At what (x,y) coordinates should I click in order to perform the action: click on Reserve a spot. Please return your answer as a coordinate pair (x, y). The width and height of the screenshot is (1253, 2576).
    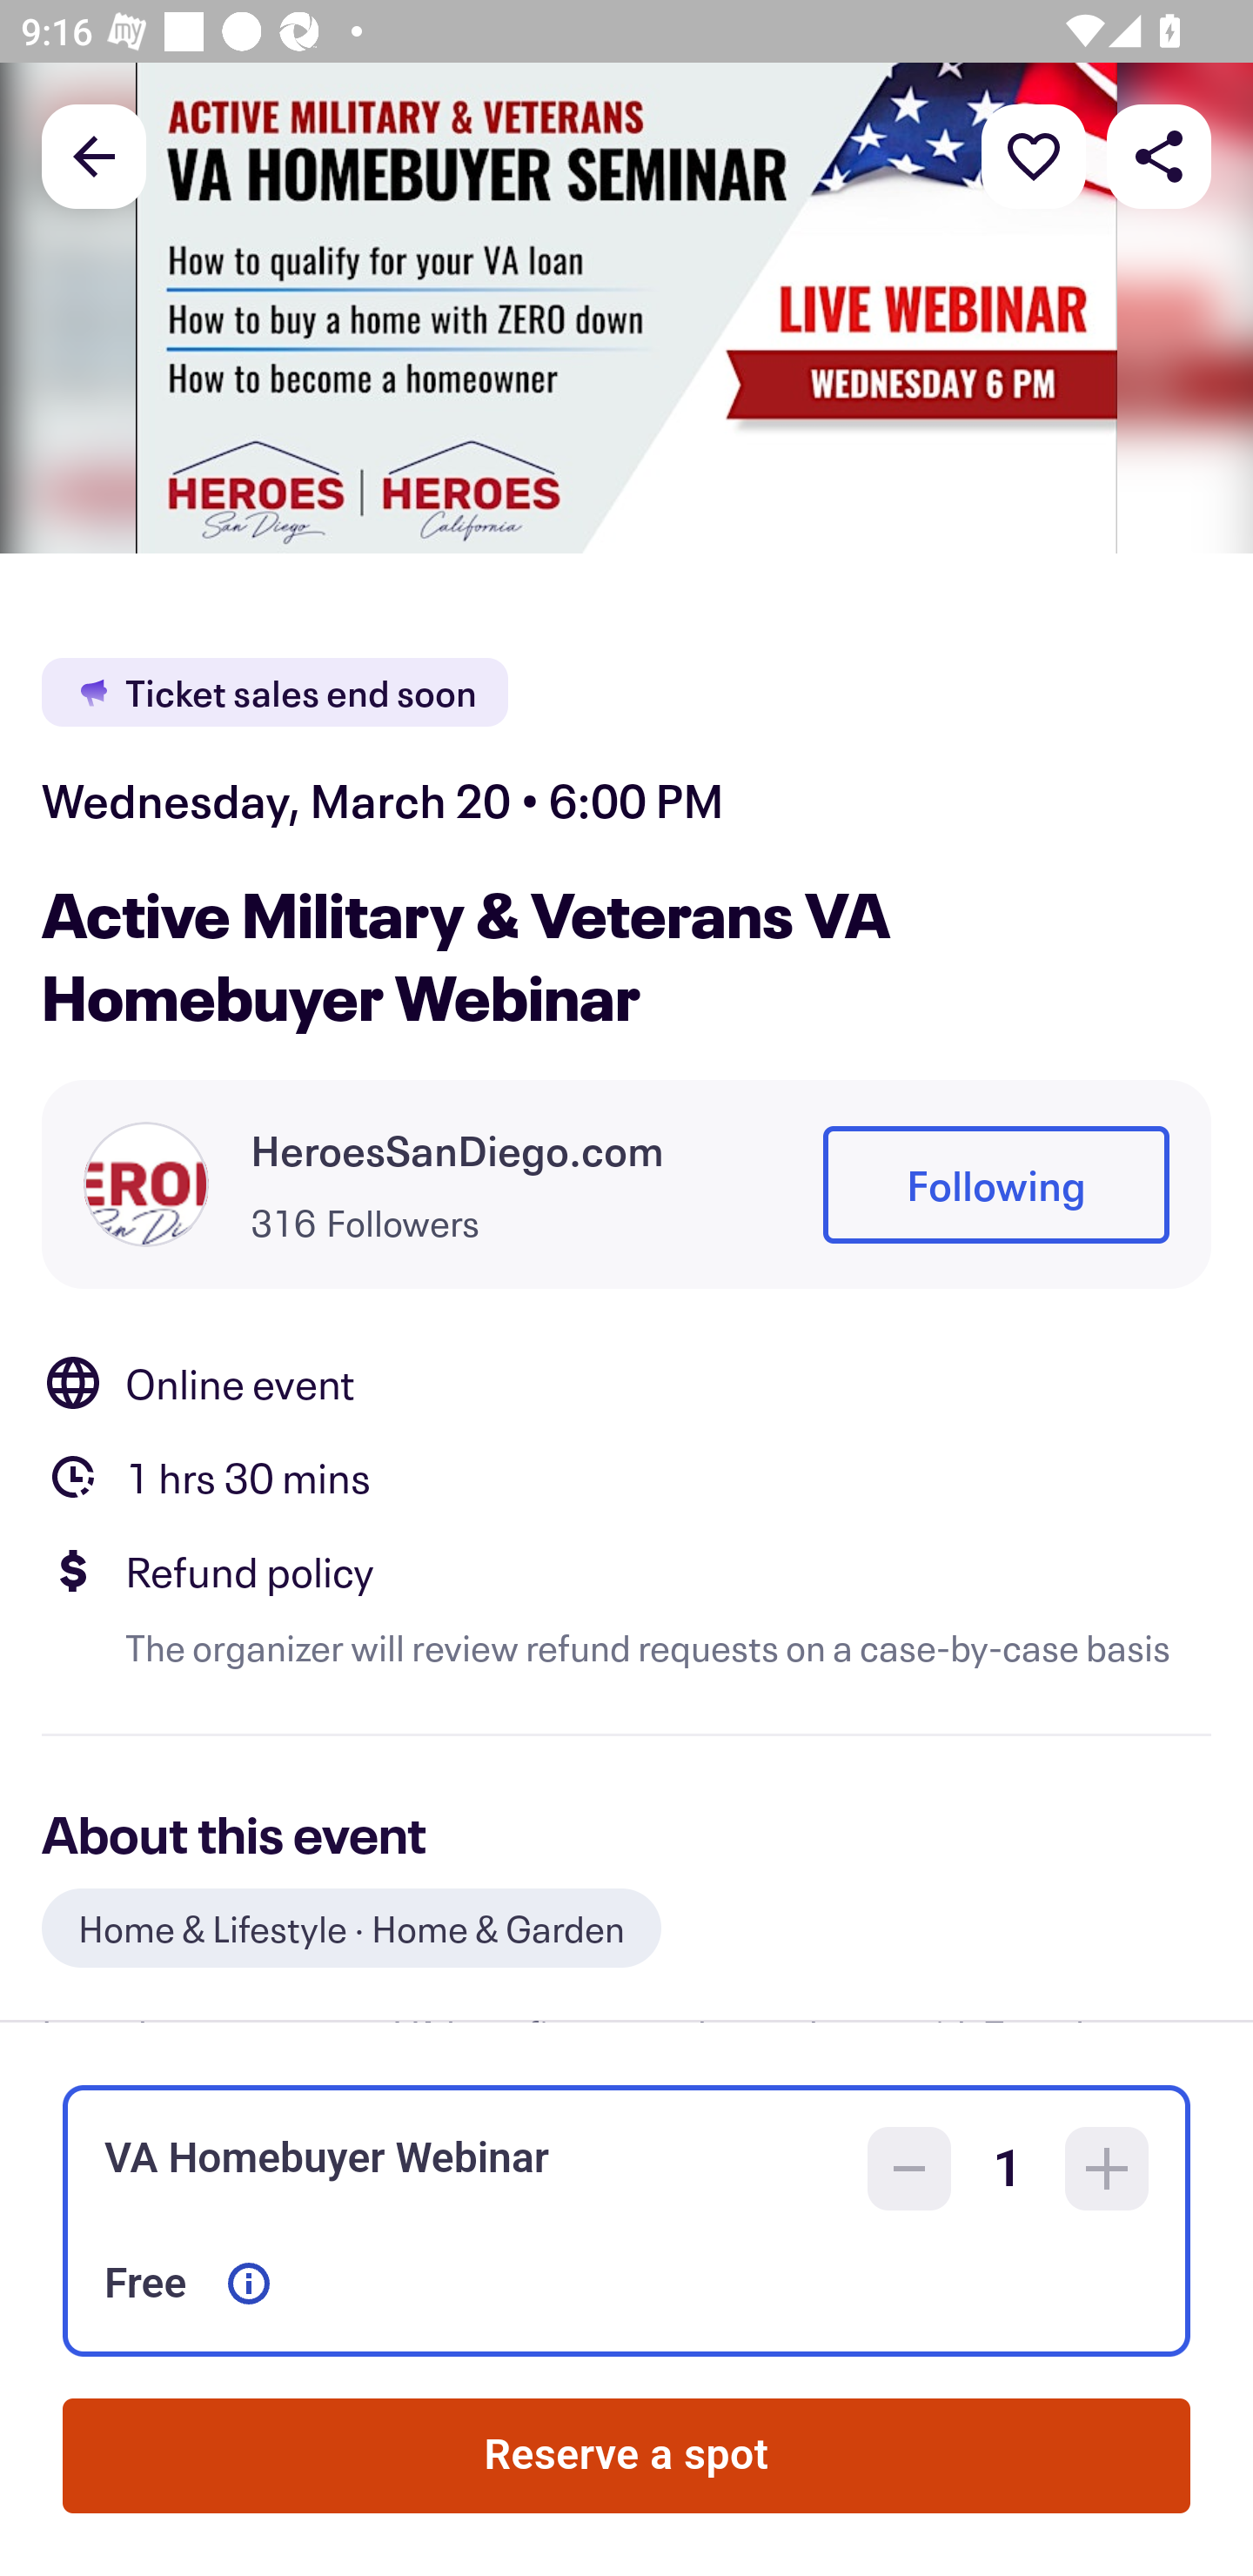
    Looking at the image, I should click on (626, 2456).